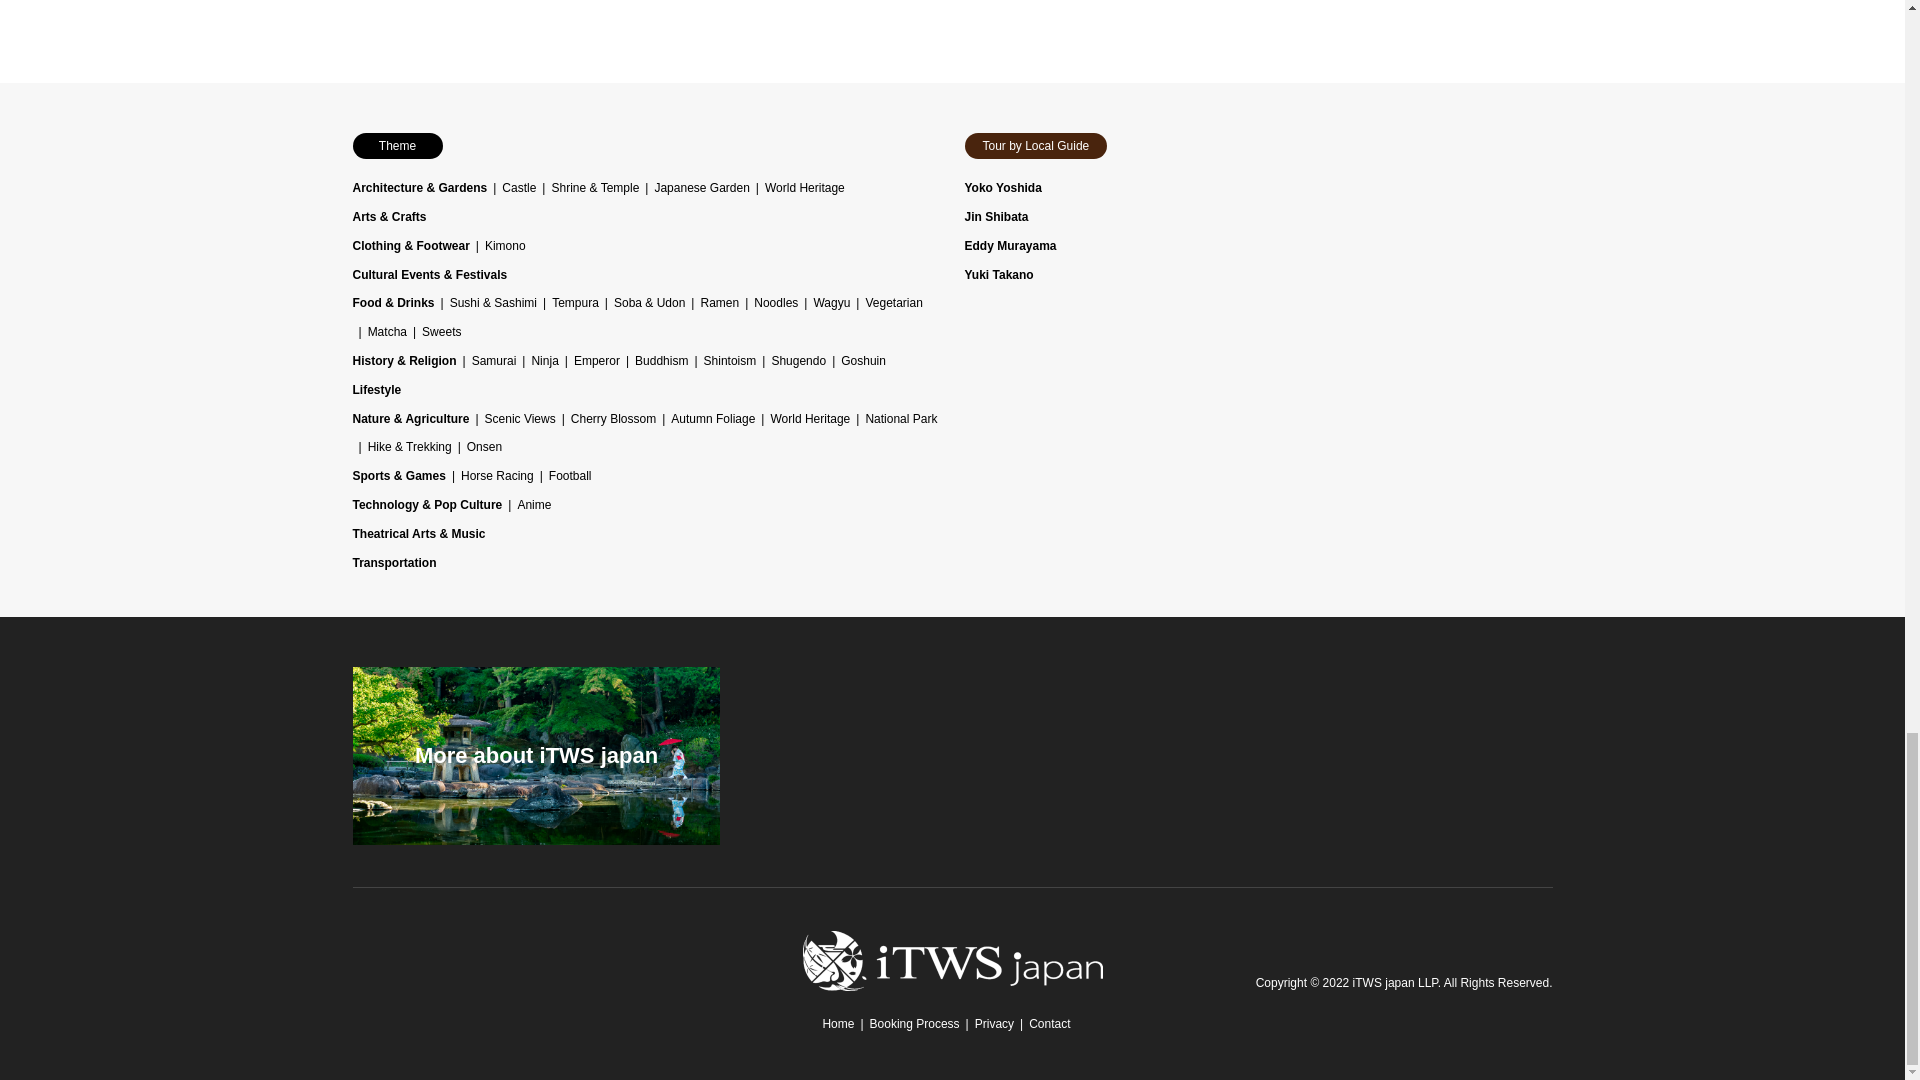 Image resolution: width=1920 pixels, height=1080 pixels. Describe the element at coordinates (544, 361) in the screenshot. I see `Ninja` at that location.